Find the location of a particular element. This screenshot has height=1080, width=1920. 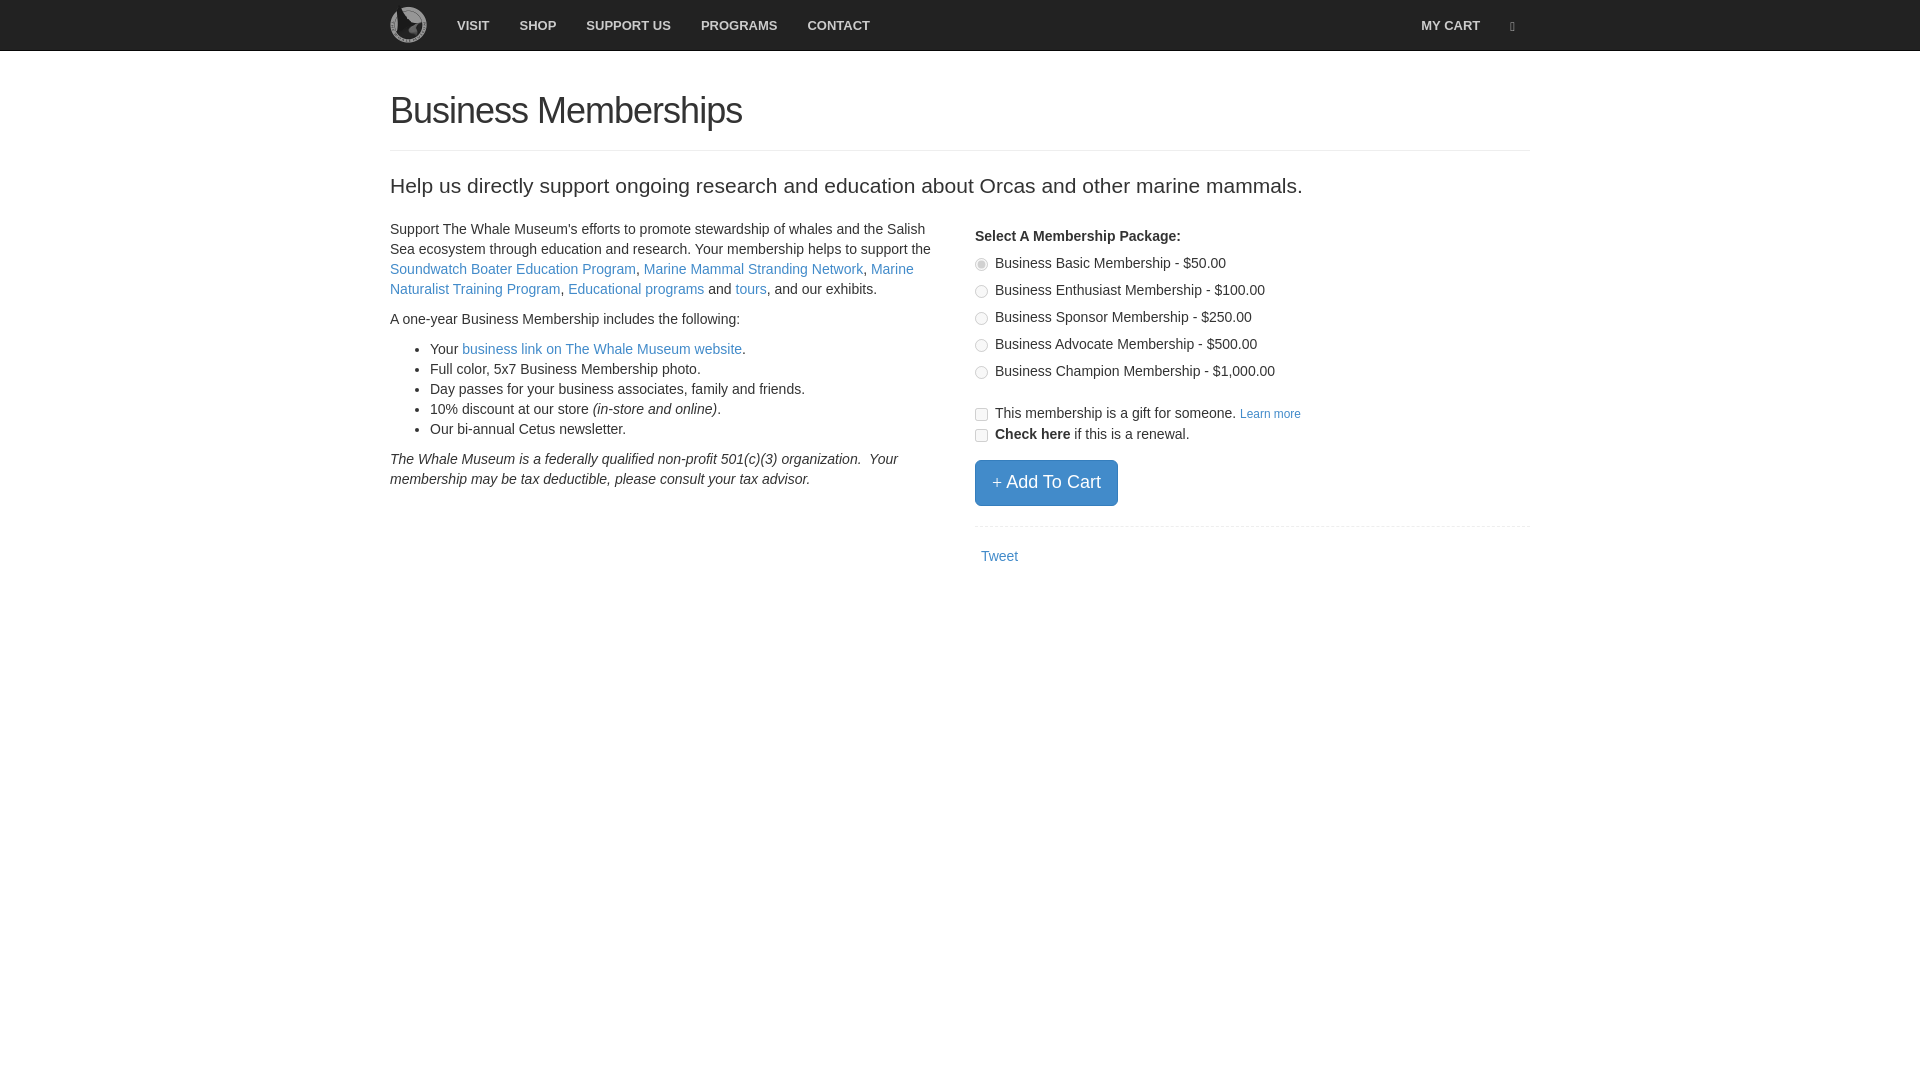

350041963 is located at coordinates (982, 346).